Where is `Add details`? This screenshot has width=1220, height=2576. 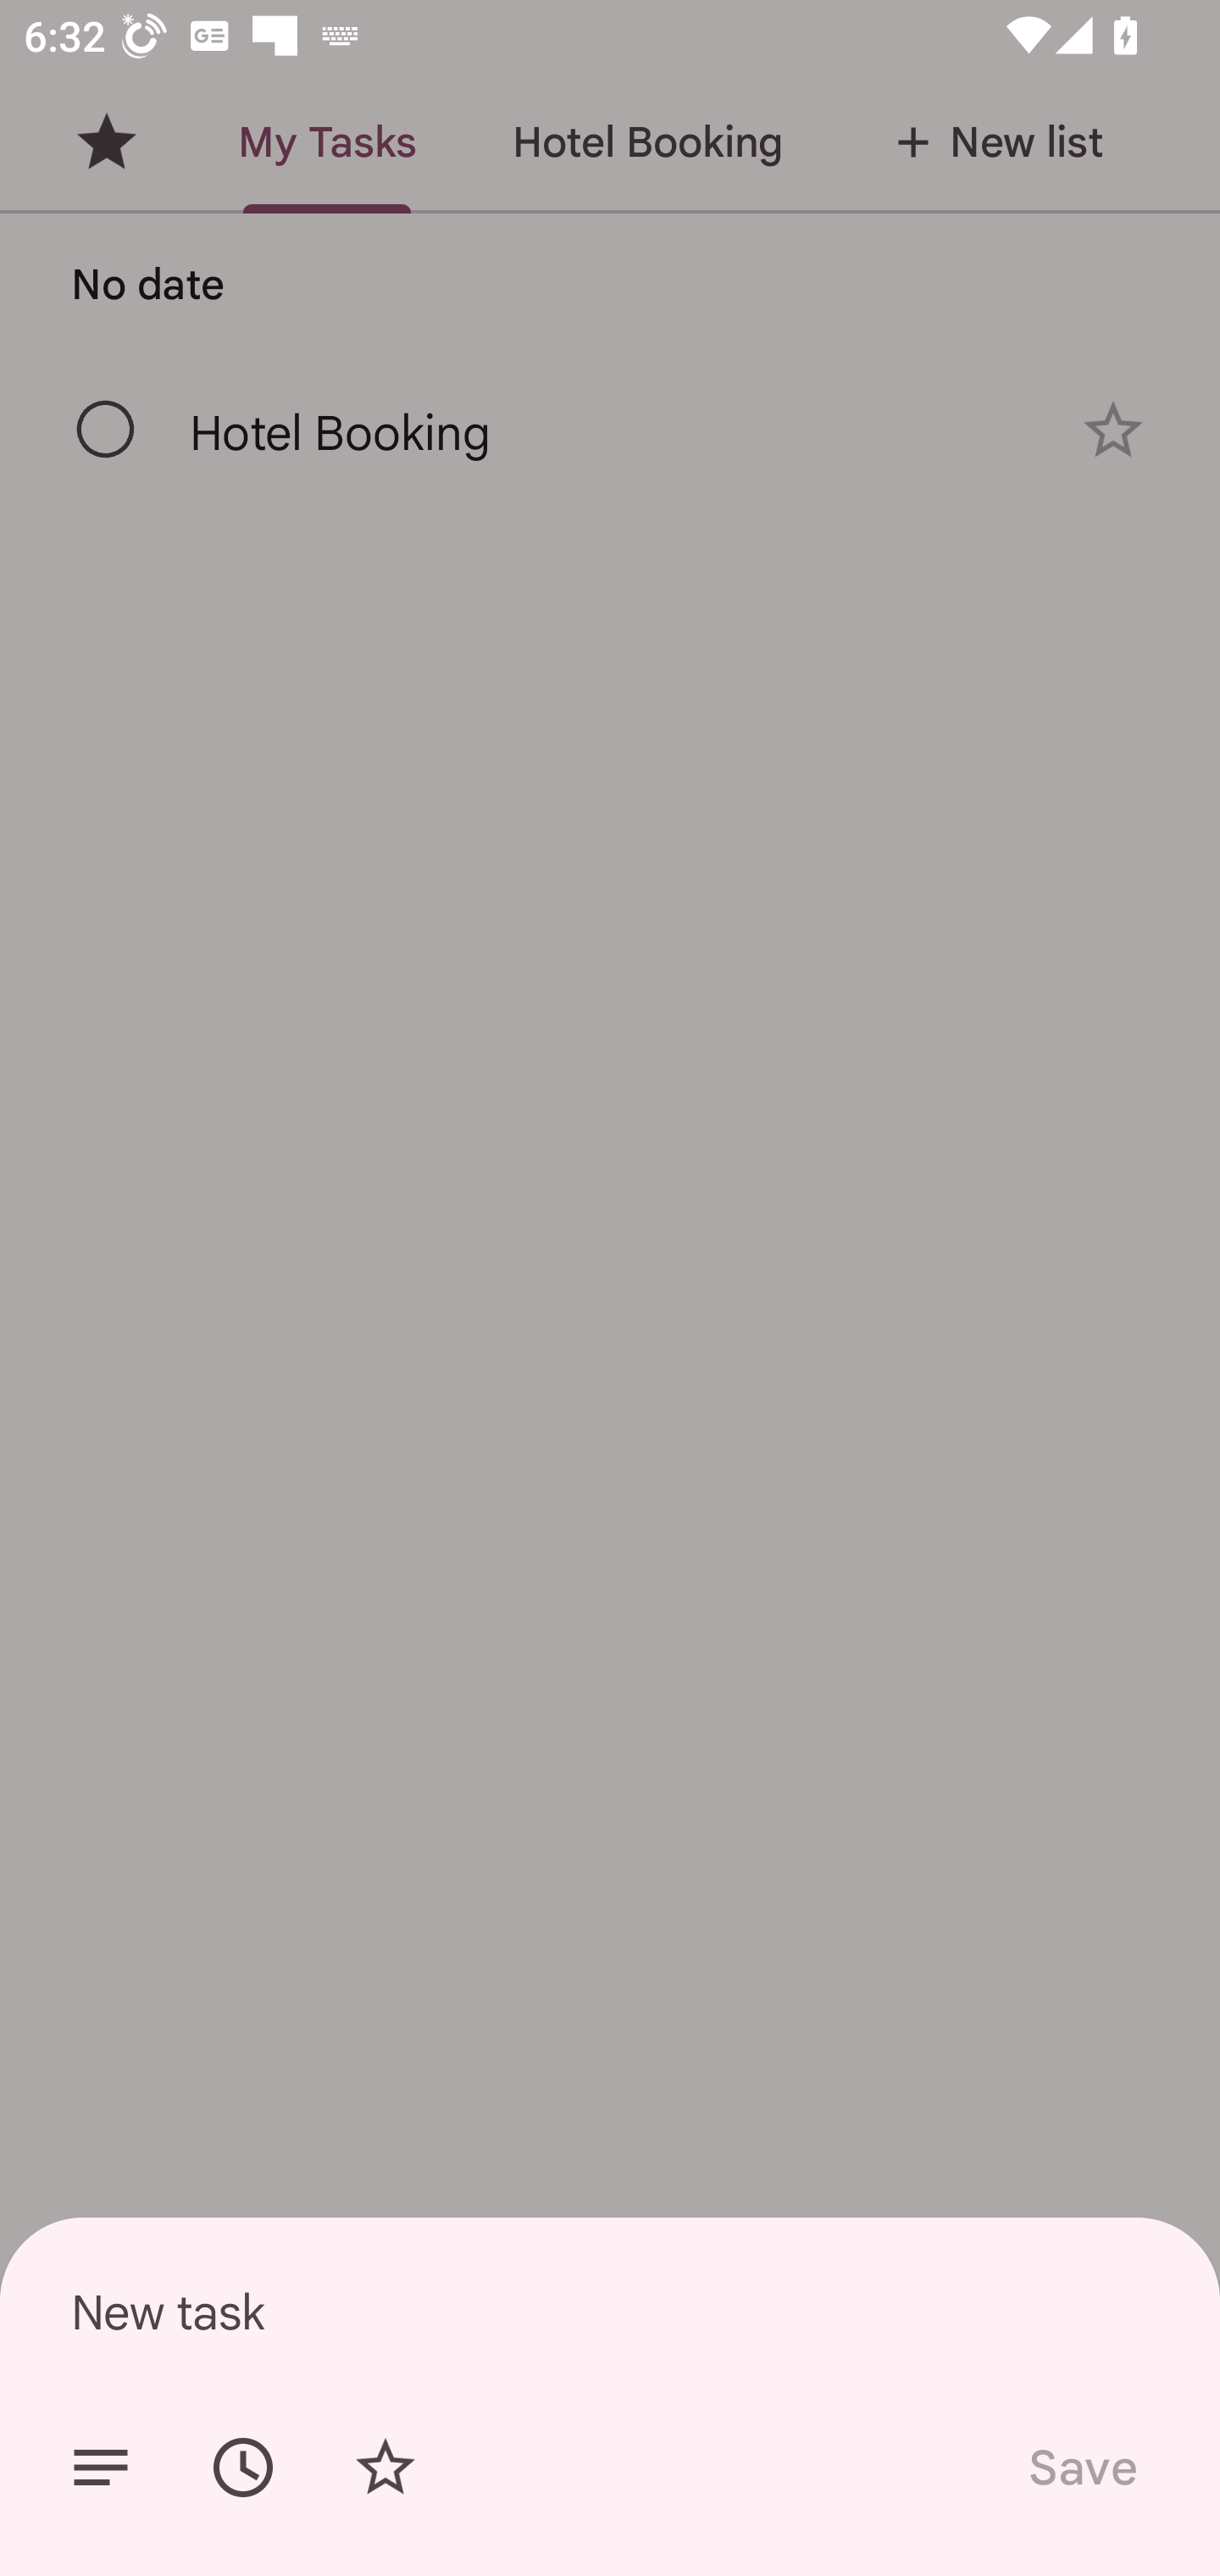 Add details is located at coordinates (100, 2468).